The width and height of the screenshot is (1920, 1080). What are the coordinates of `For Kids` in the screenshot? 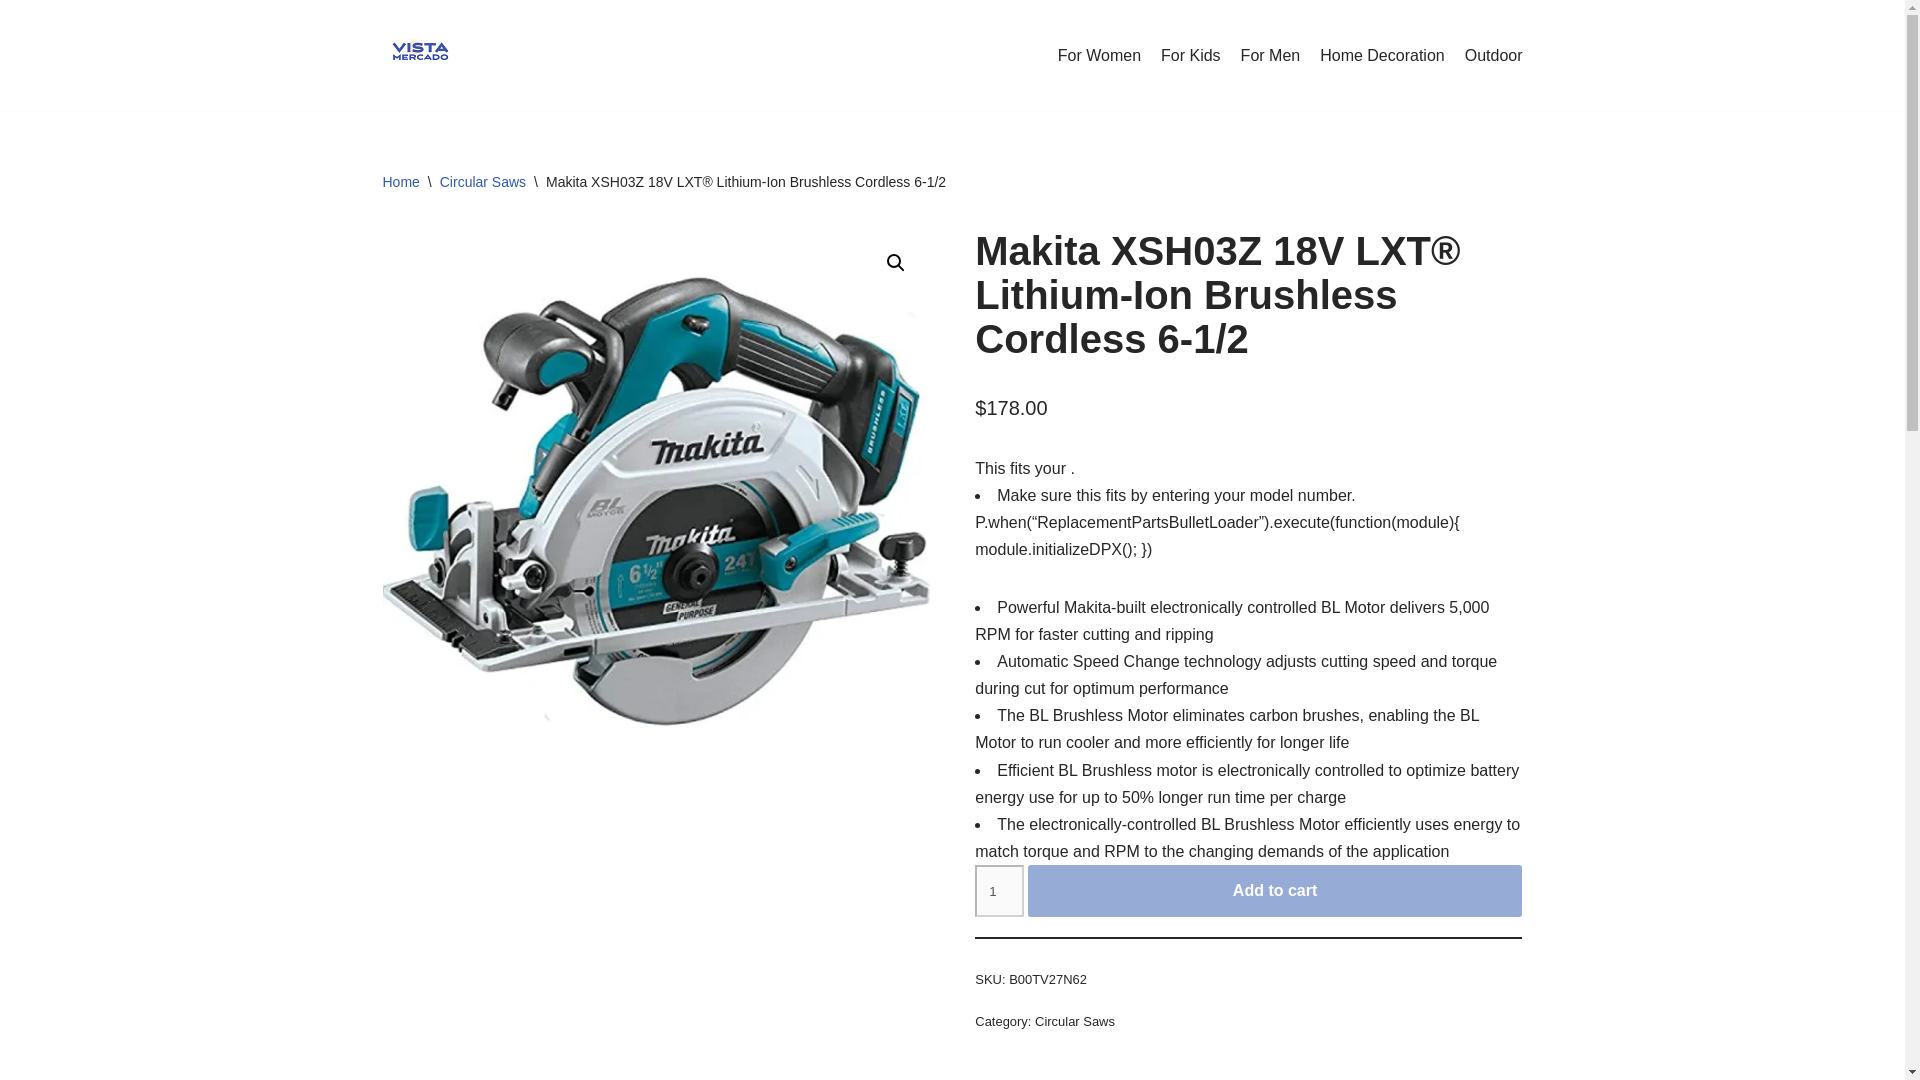 It's located at (1191, 56).